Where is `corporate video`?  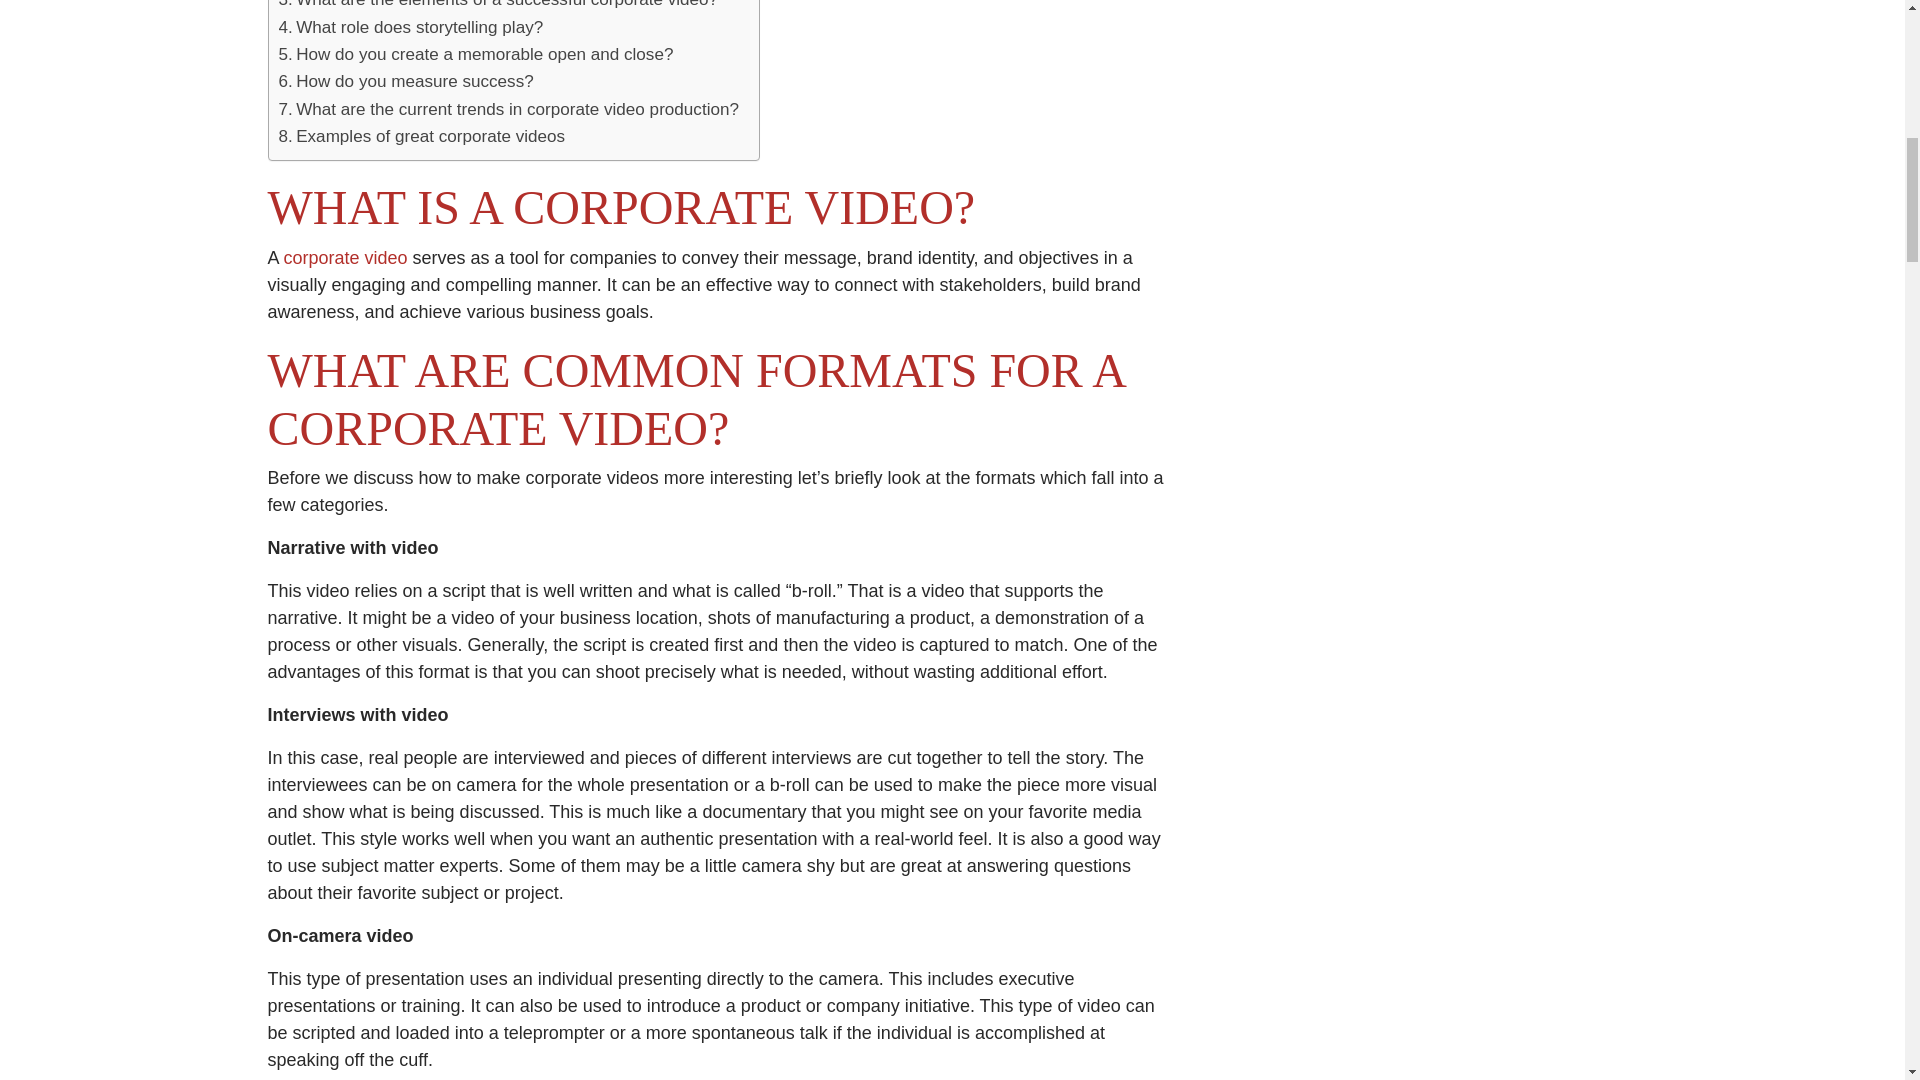
corporate video is located at coordinates (346, 258).